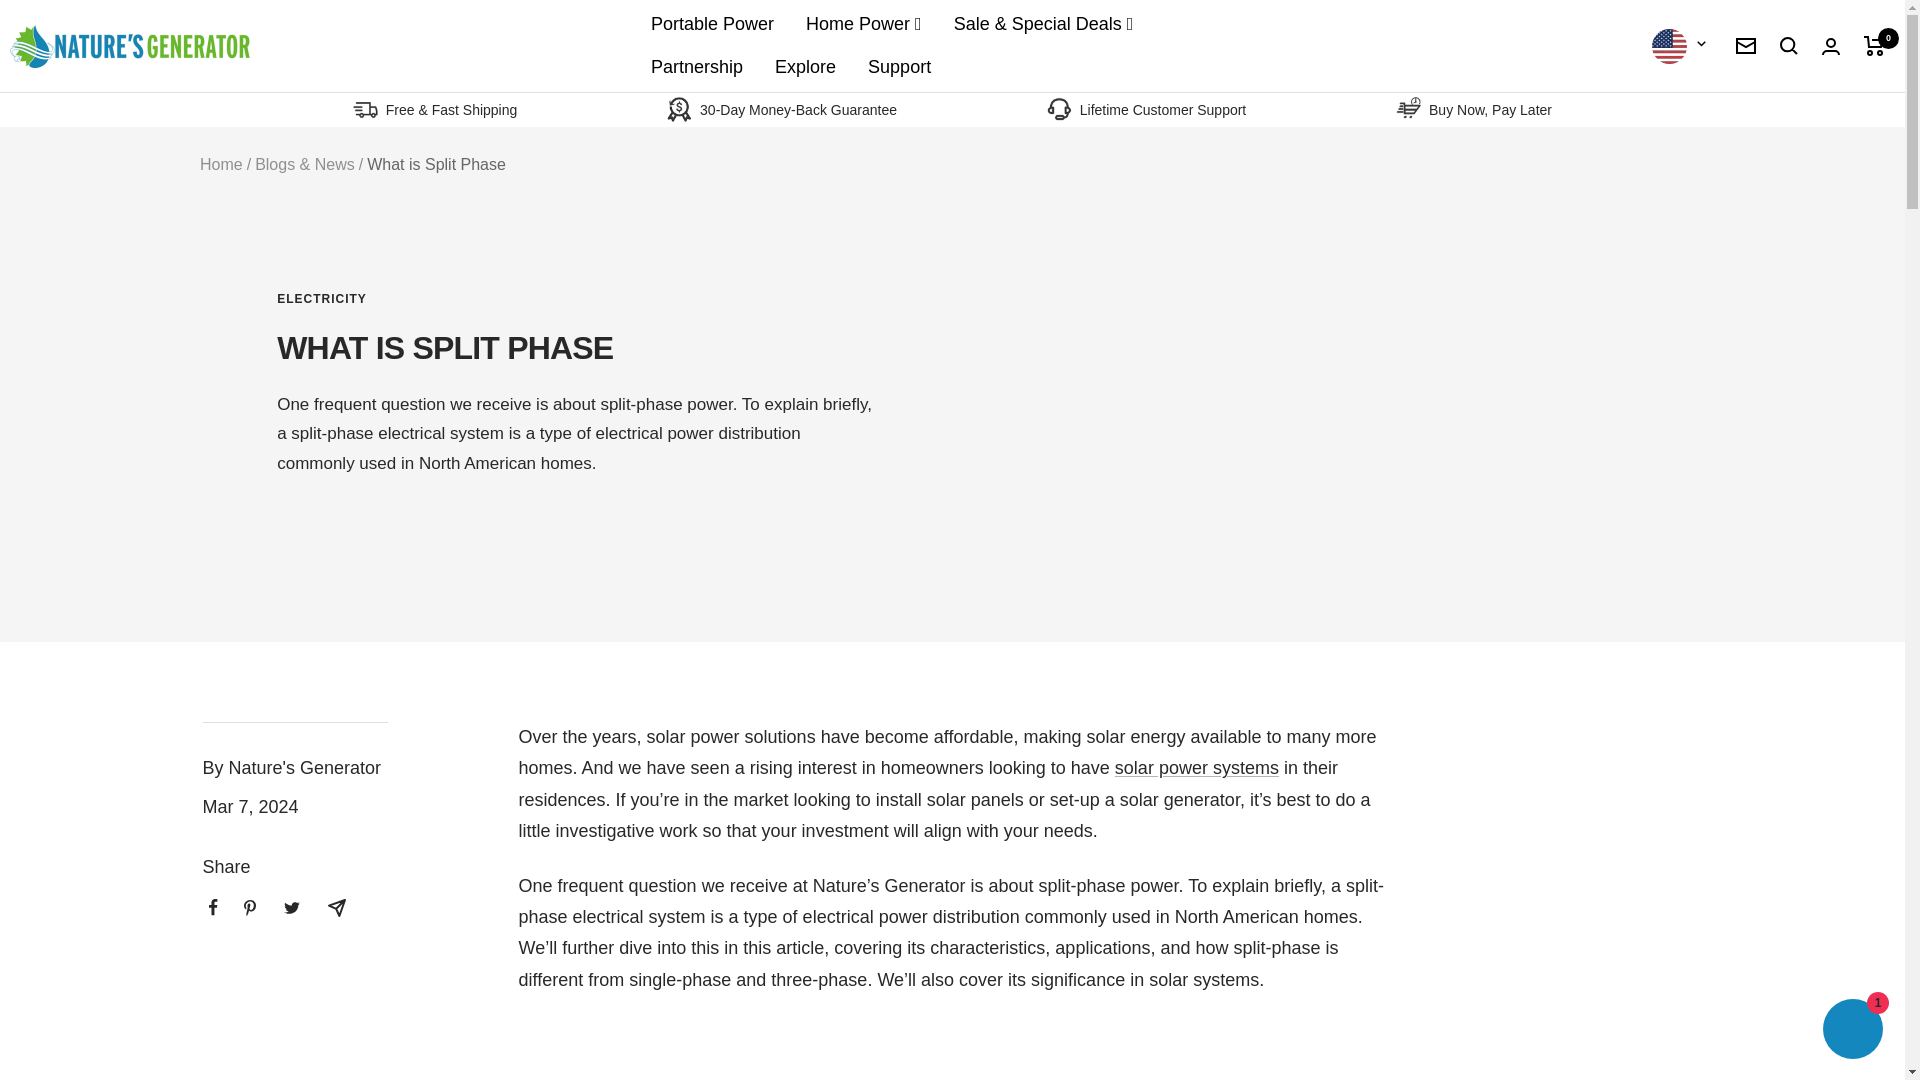  Describe the element at coordinates (1603, 268) in the screenshot. I see `US` at that location.